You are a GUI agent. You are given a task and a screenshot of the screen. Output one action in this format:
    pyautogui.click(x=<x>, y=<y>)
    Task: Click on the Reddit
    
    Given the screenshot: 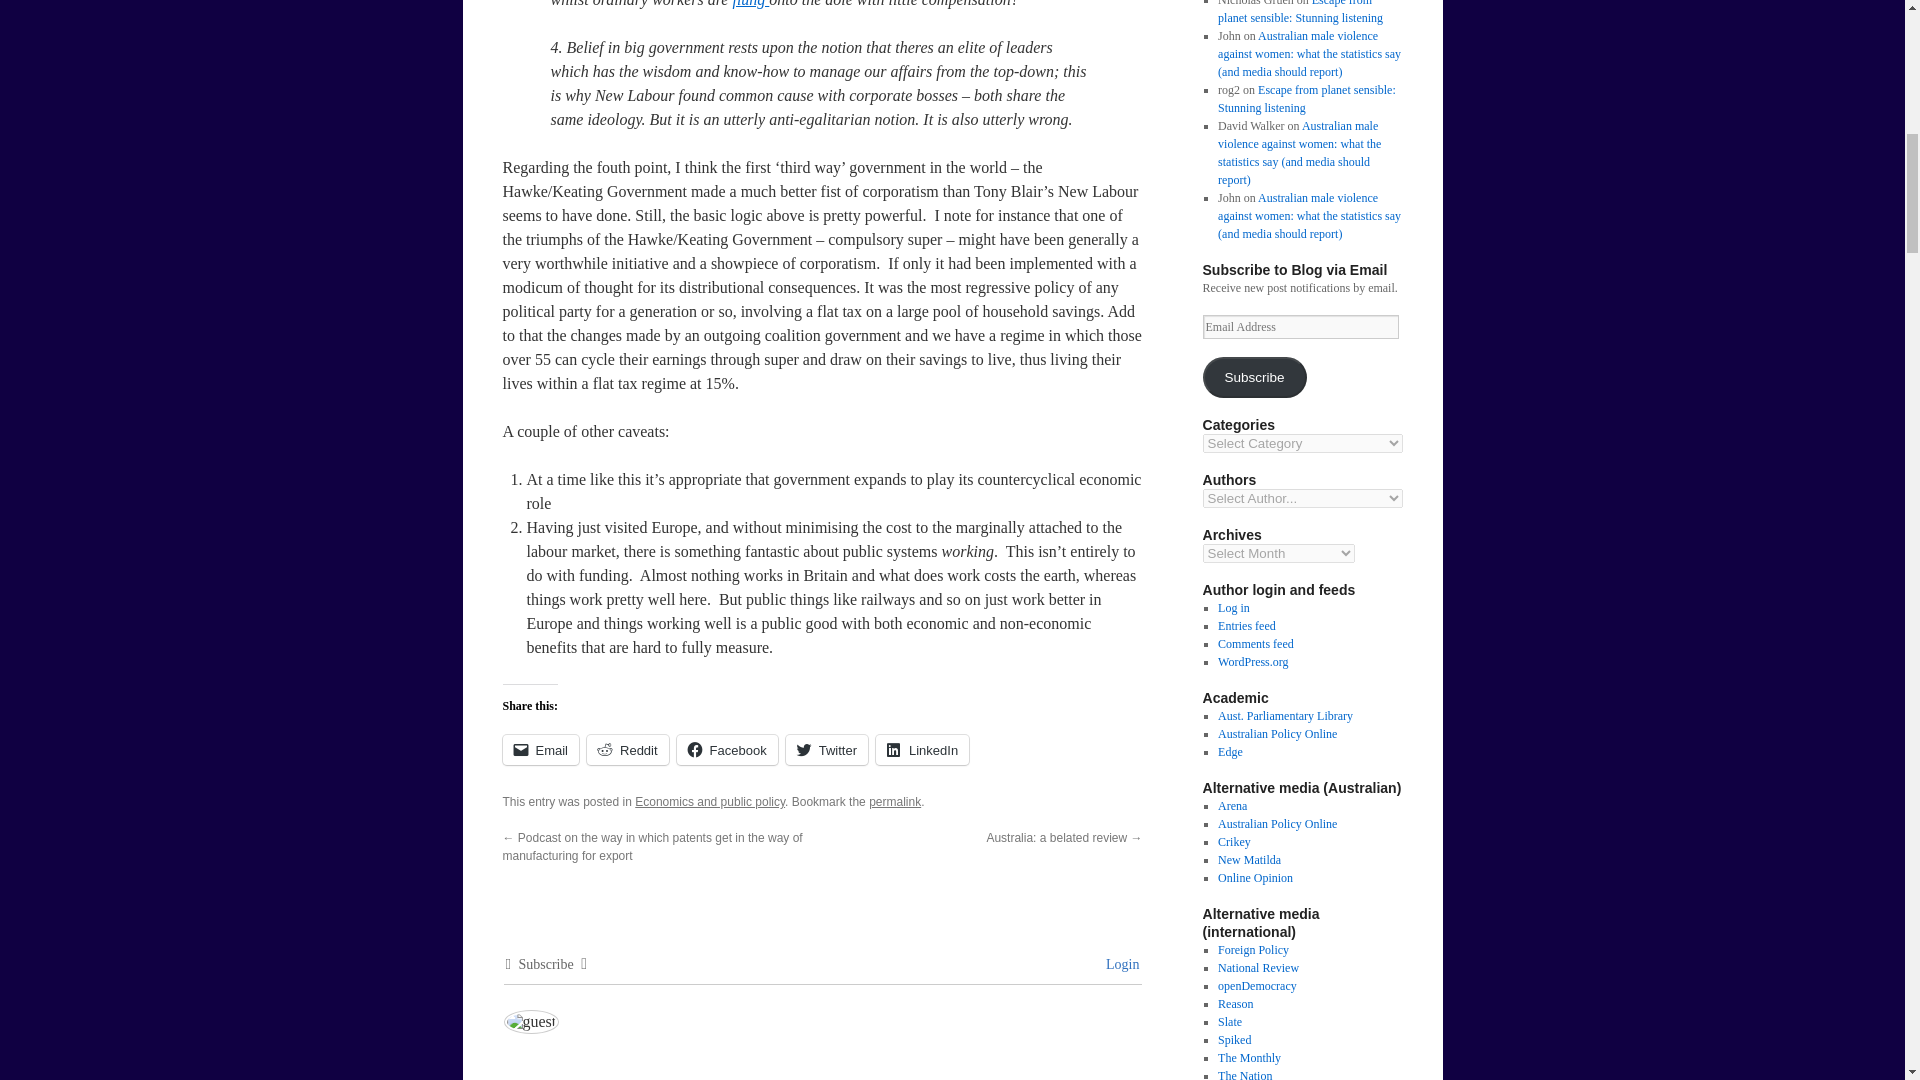 What is the action you would take?
    pyautogui.click(x=628, y=750)
    